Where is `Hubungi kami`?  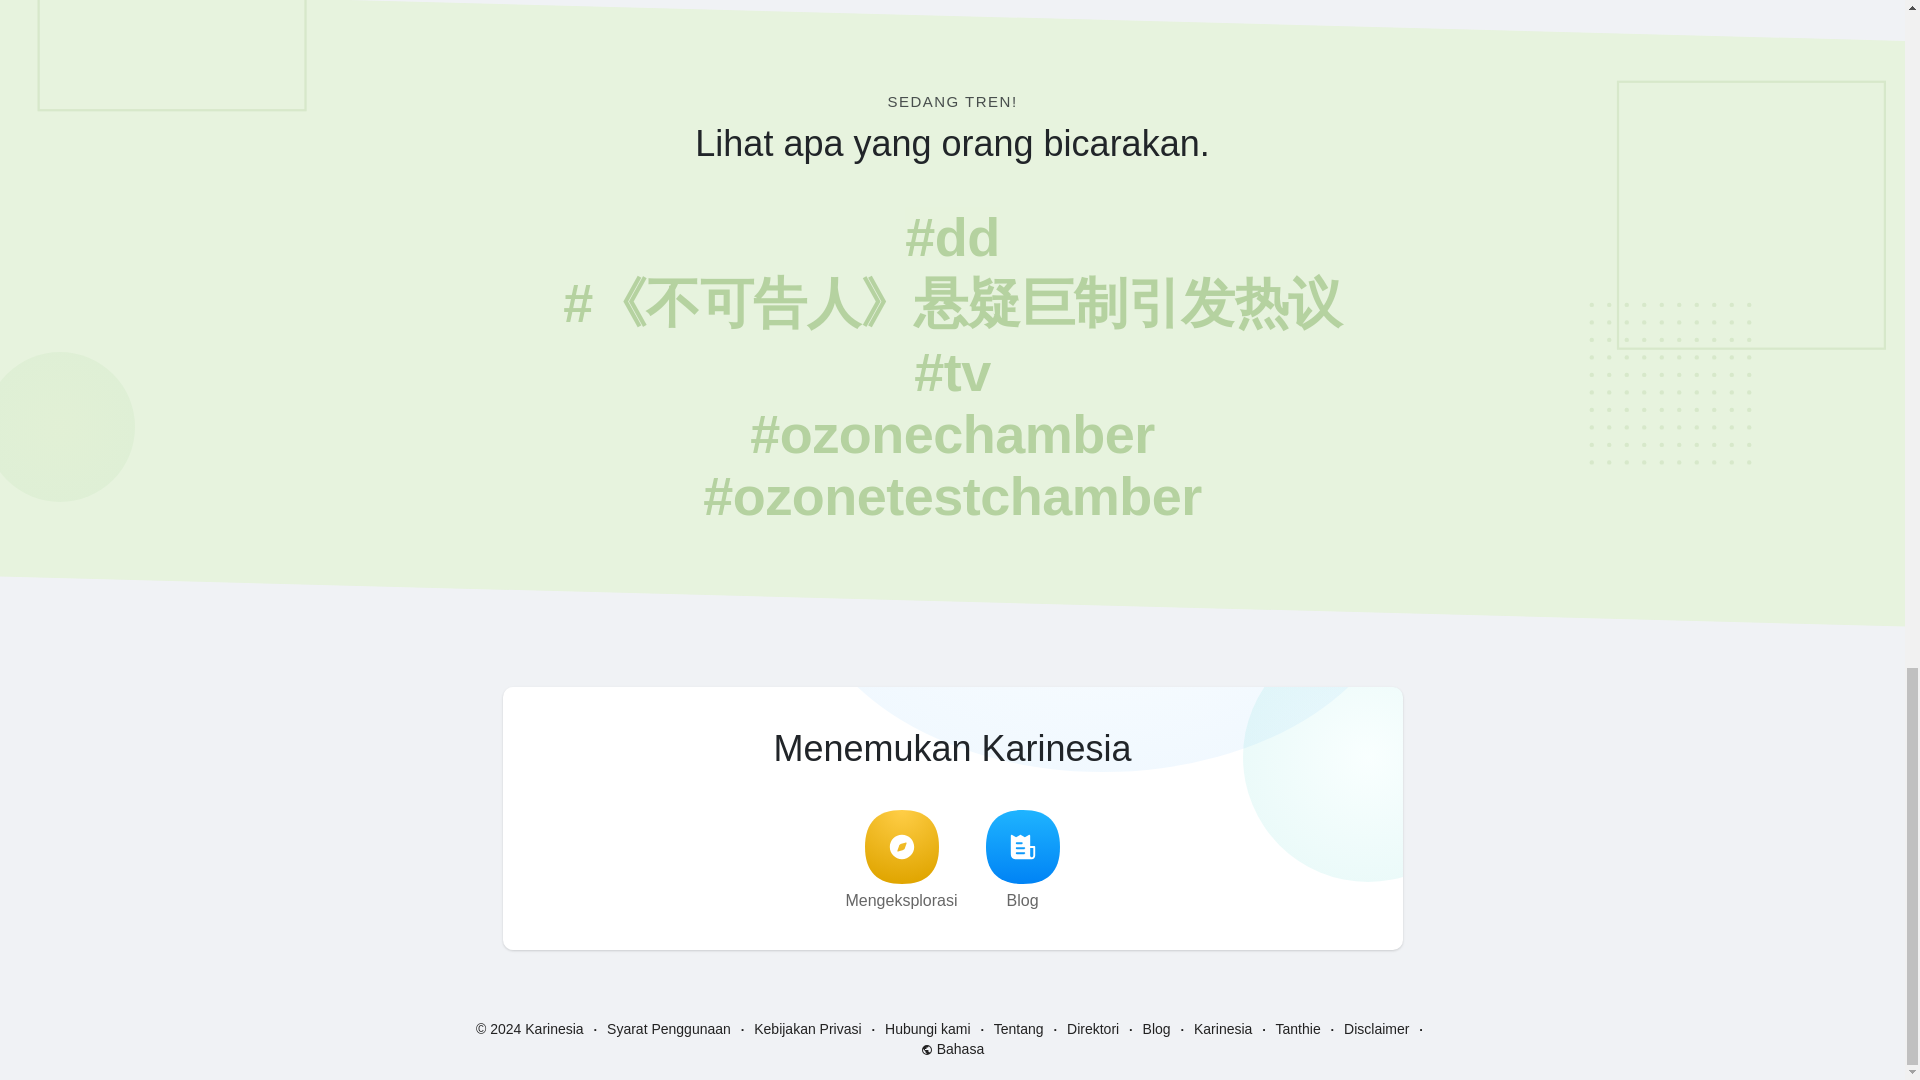 Hubungi kami is located at coordinates (928, 1028).